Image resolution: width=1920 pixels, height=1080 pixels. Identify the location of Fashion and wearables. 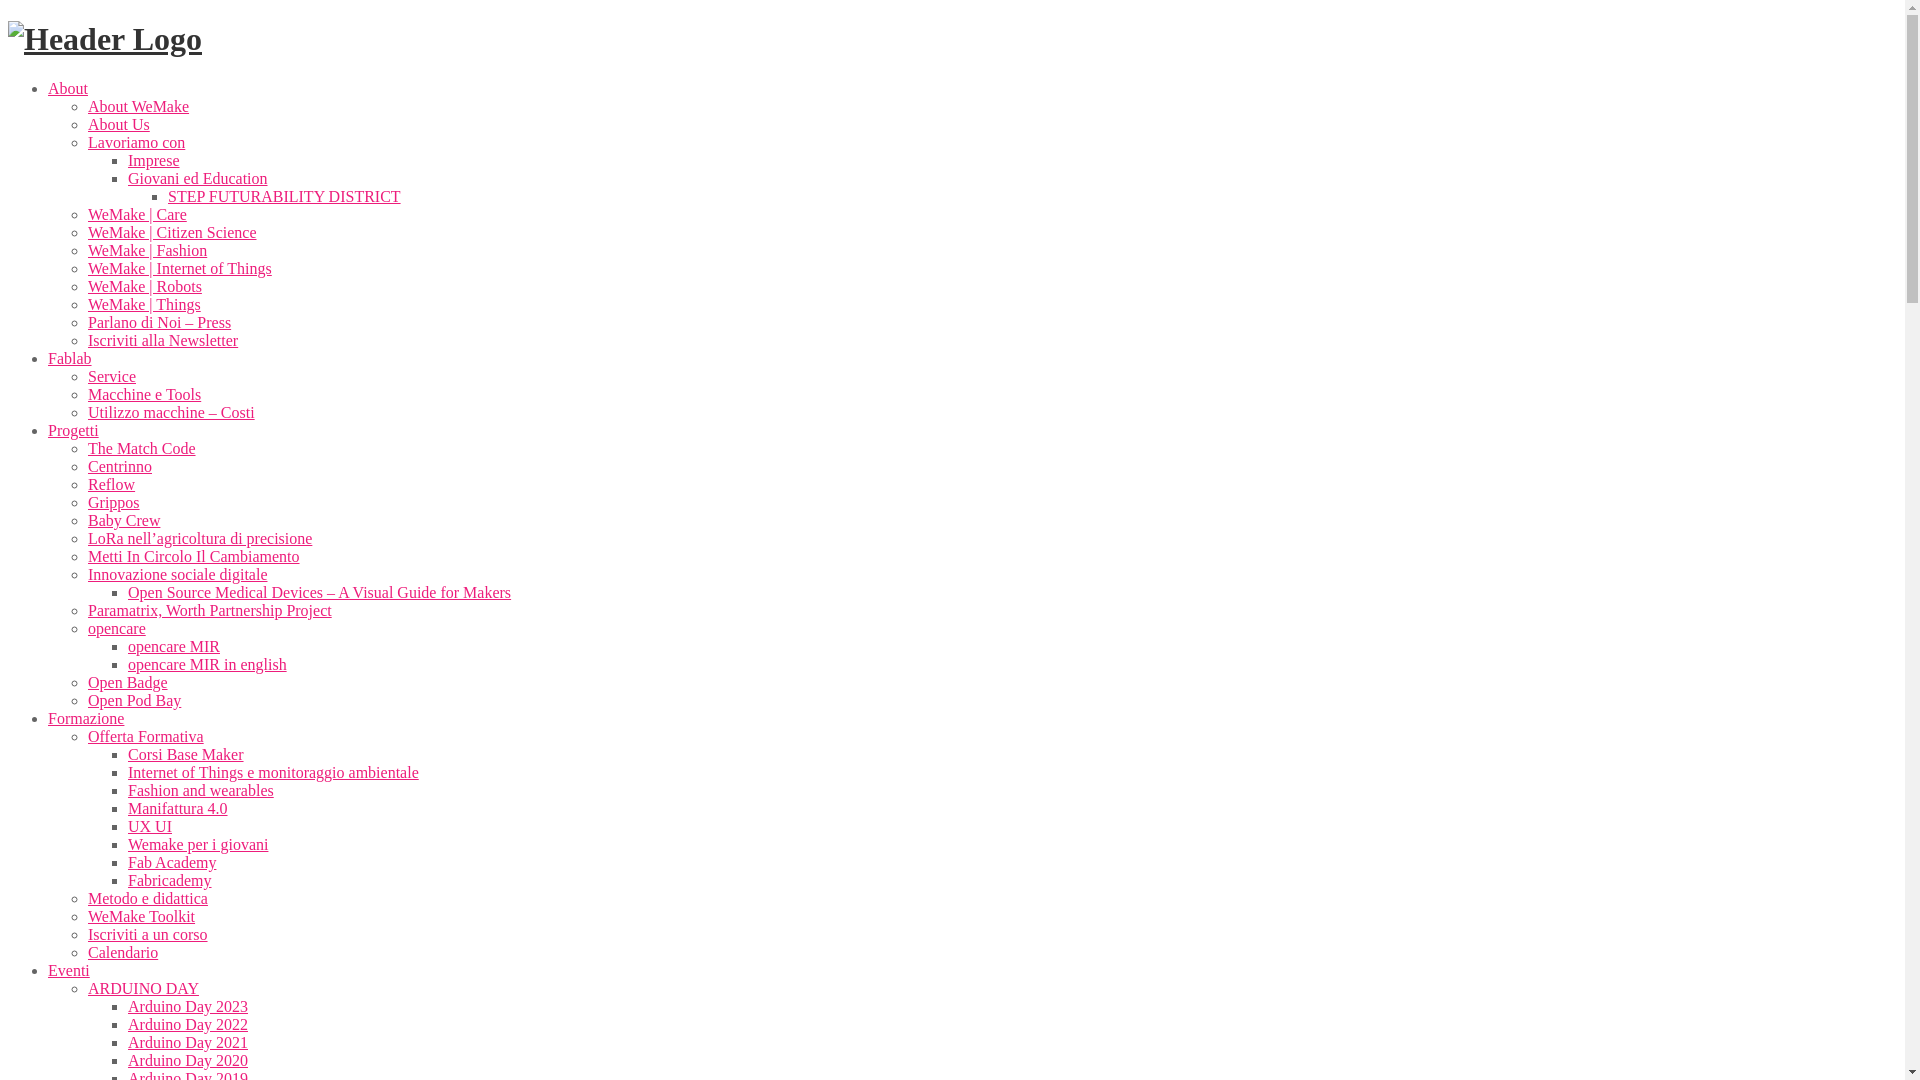
(201, 790).